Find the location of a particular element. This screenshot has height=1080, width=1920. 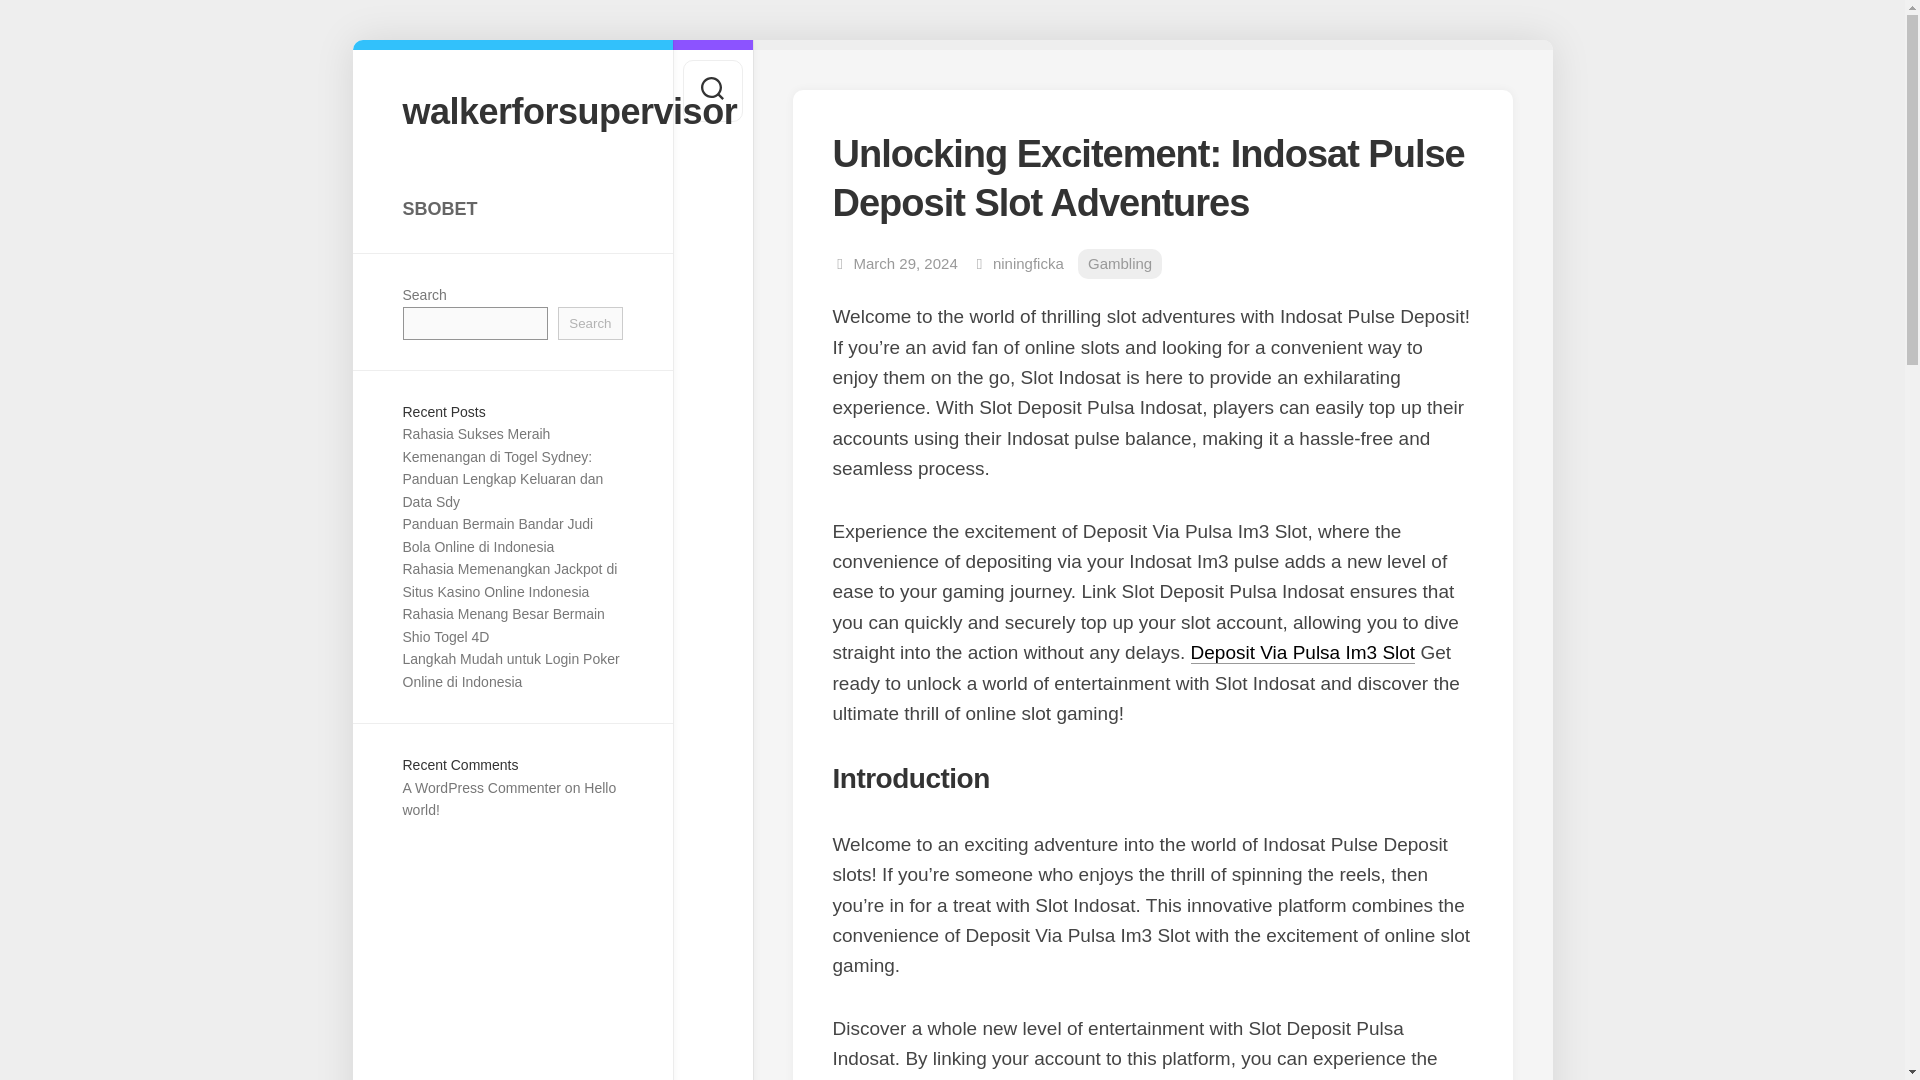

niningficka is located at coordinates (1028, 263).